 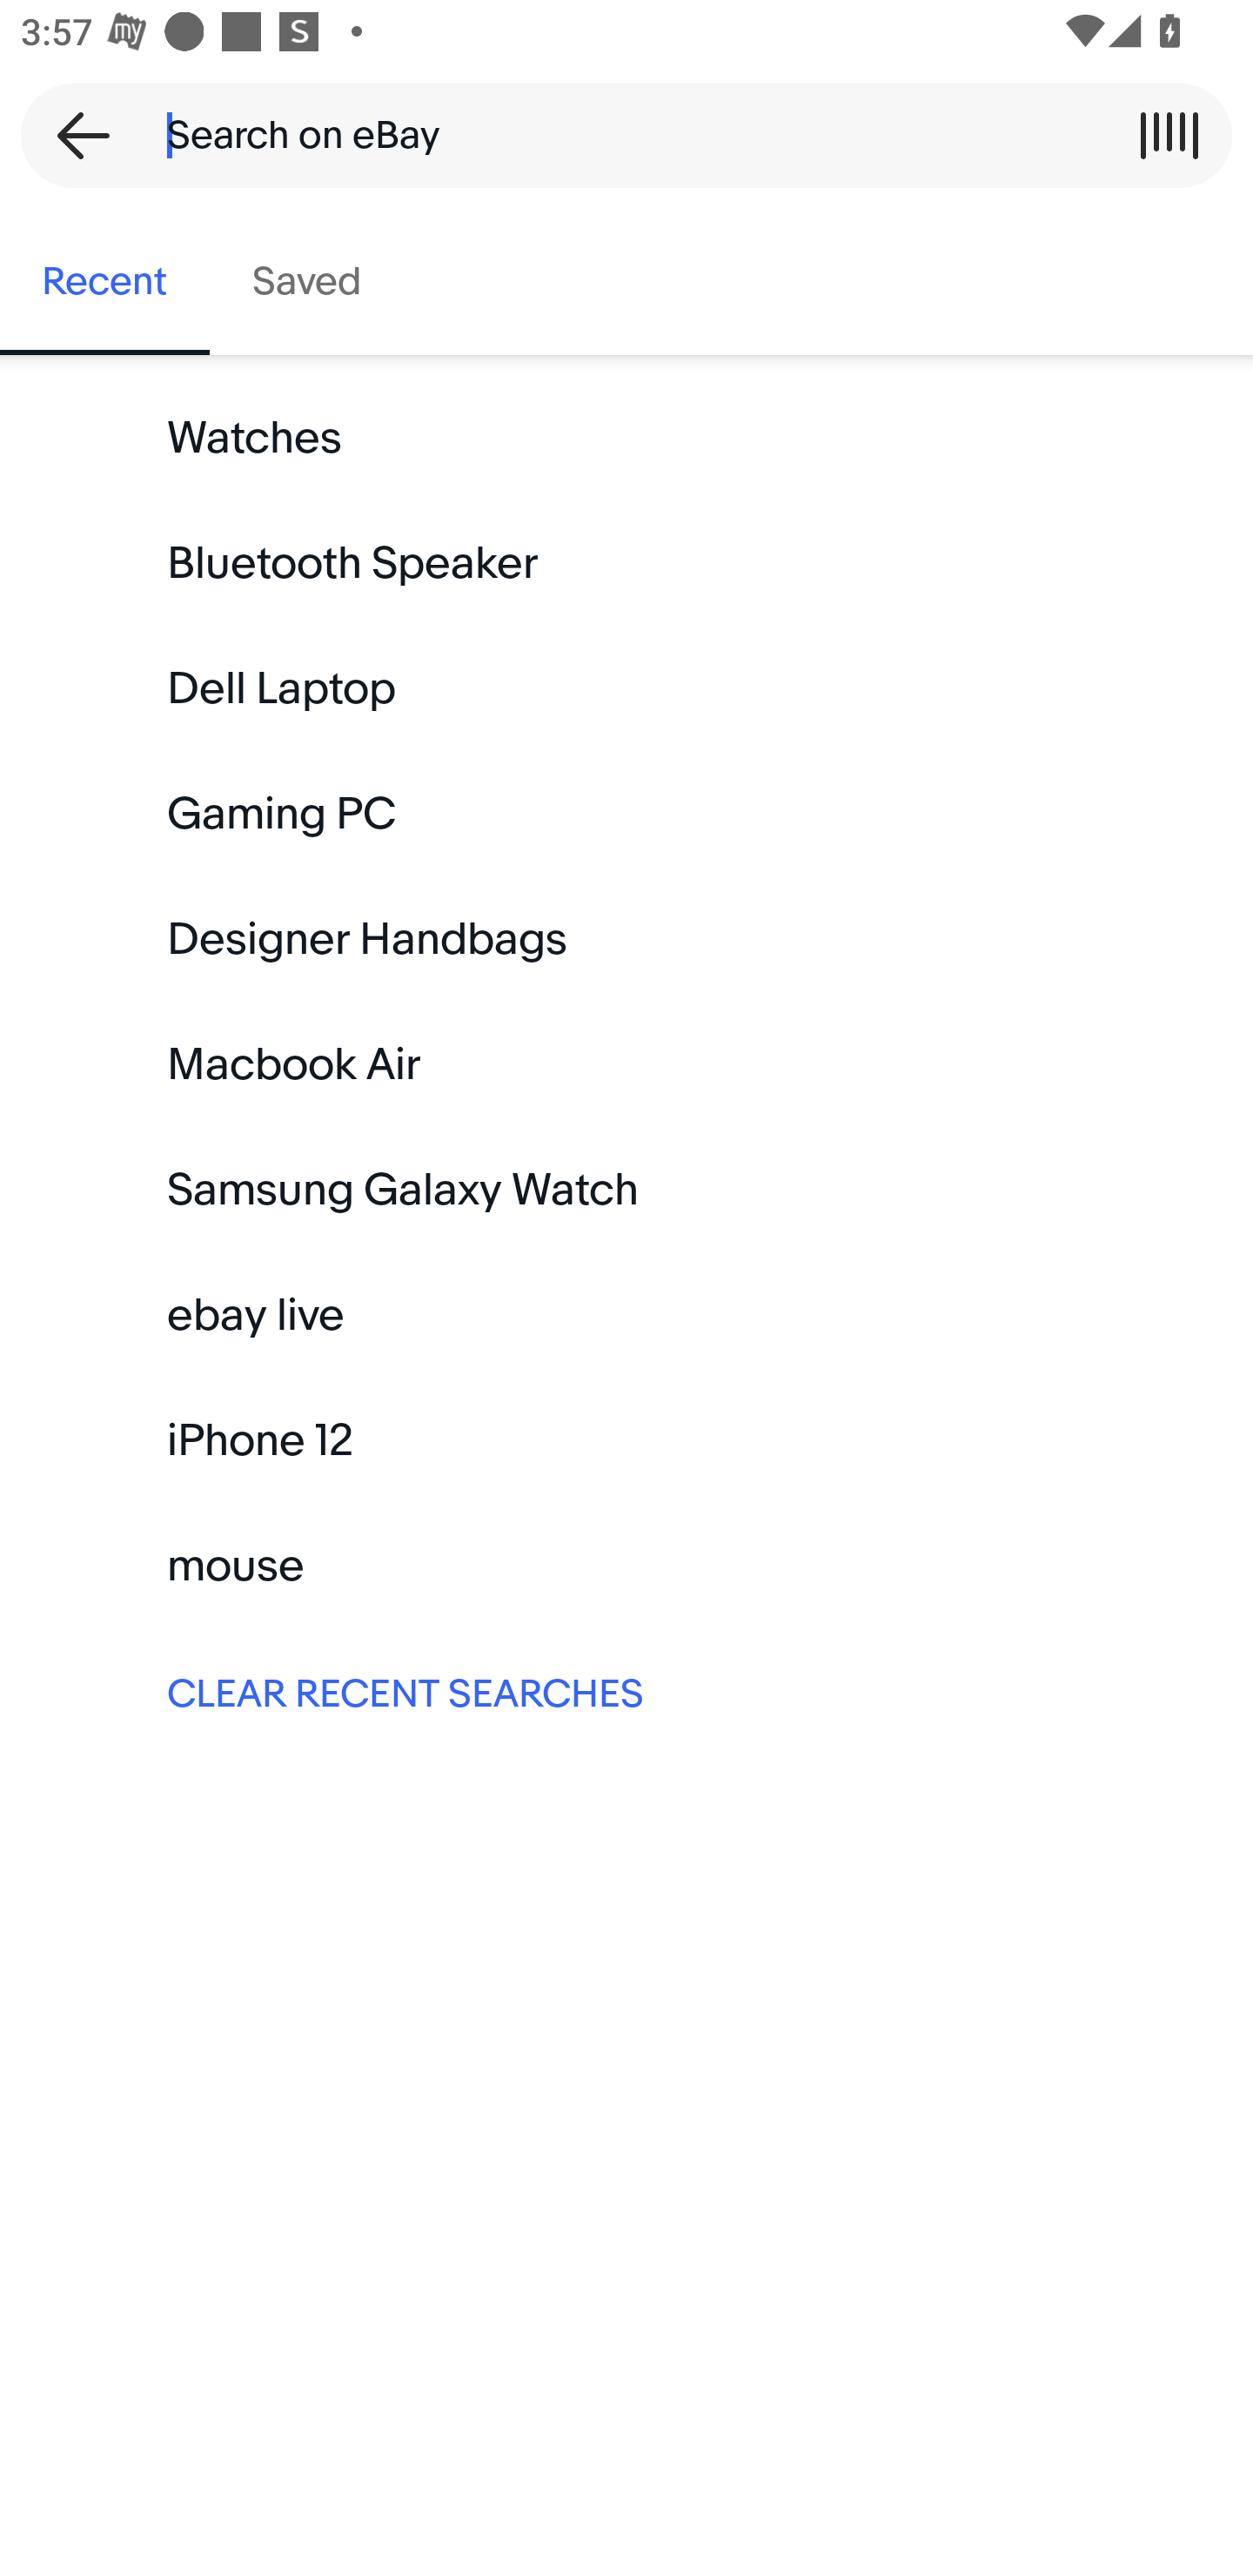 What do you see at coordinates (626, 1566) in the screenshot?
I see `mouse Keyword search mouse:` at bounding box center [626, 1566].